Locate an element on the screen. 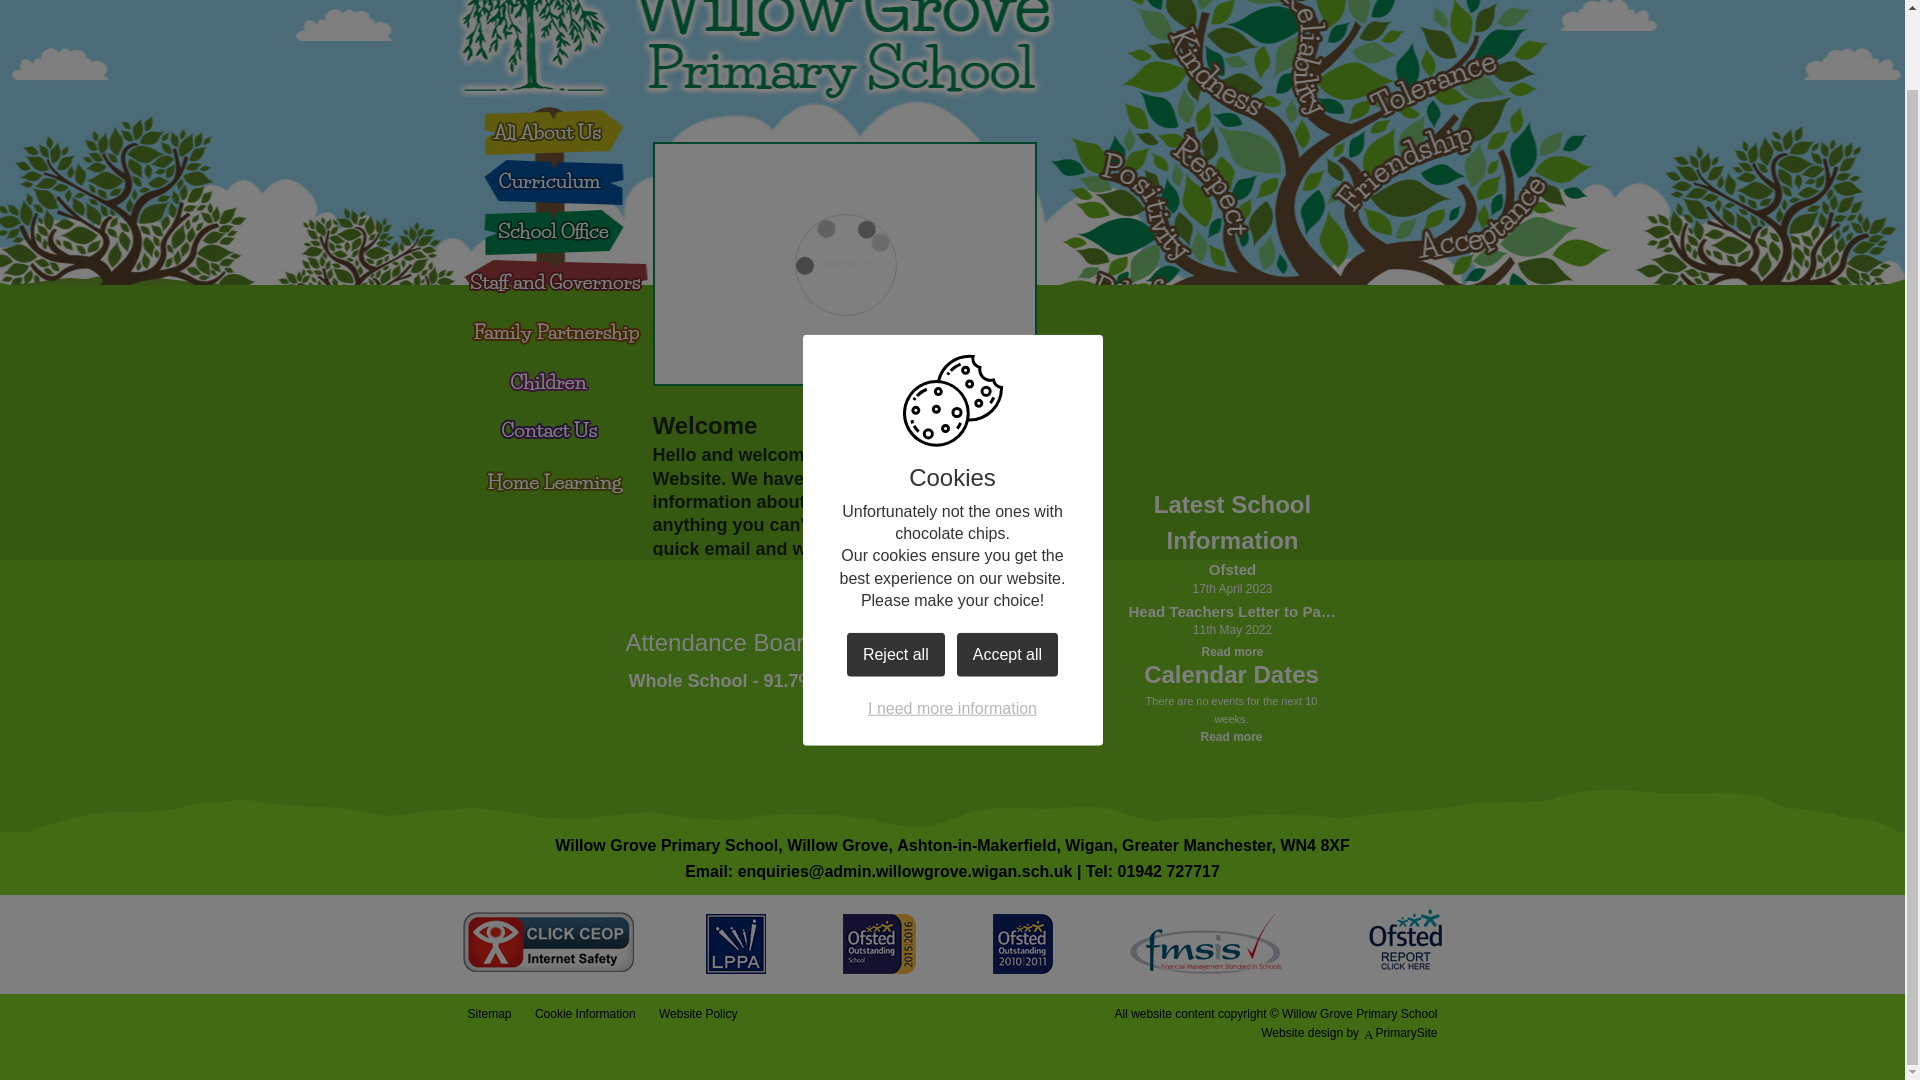  Calendar Dates is located at coordinates (1232, 674).